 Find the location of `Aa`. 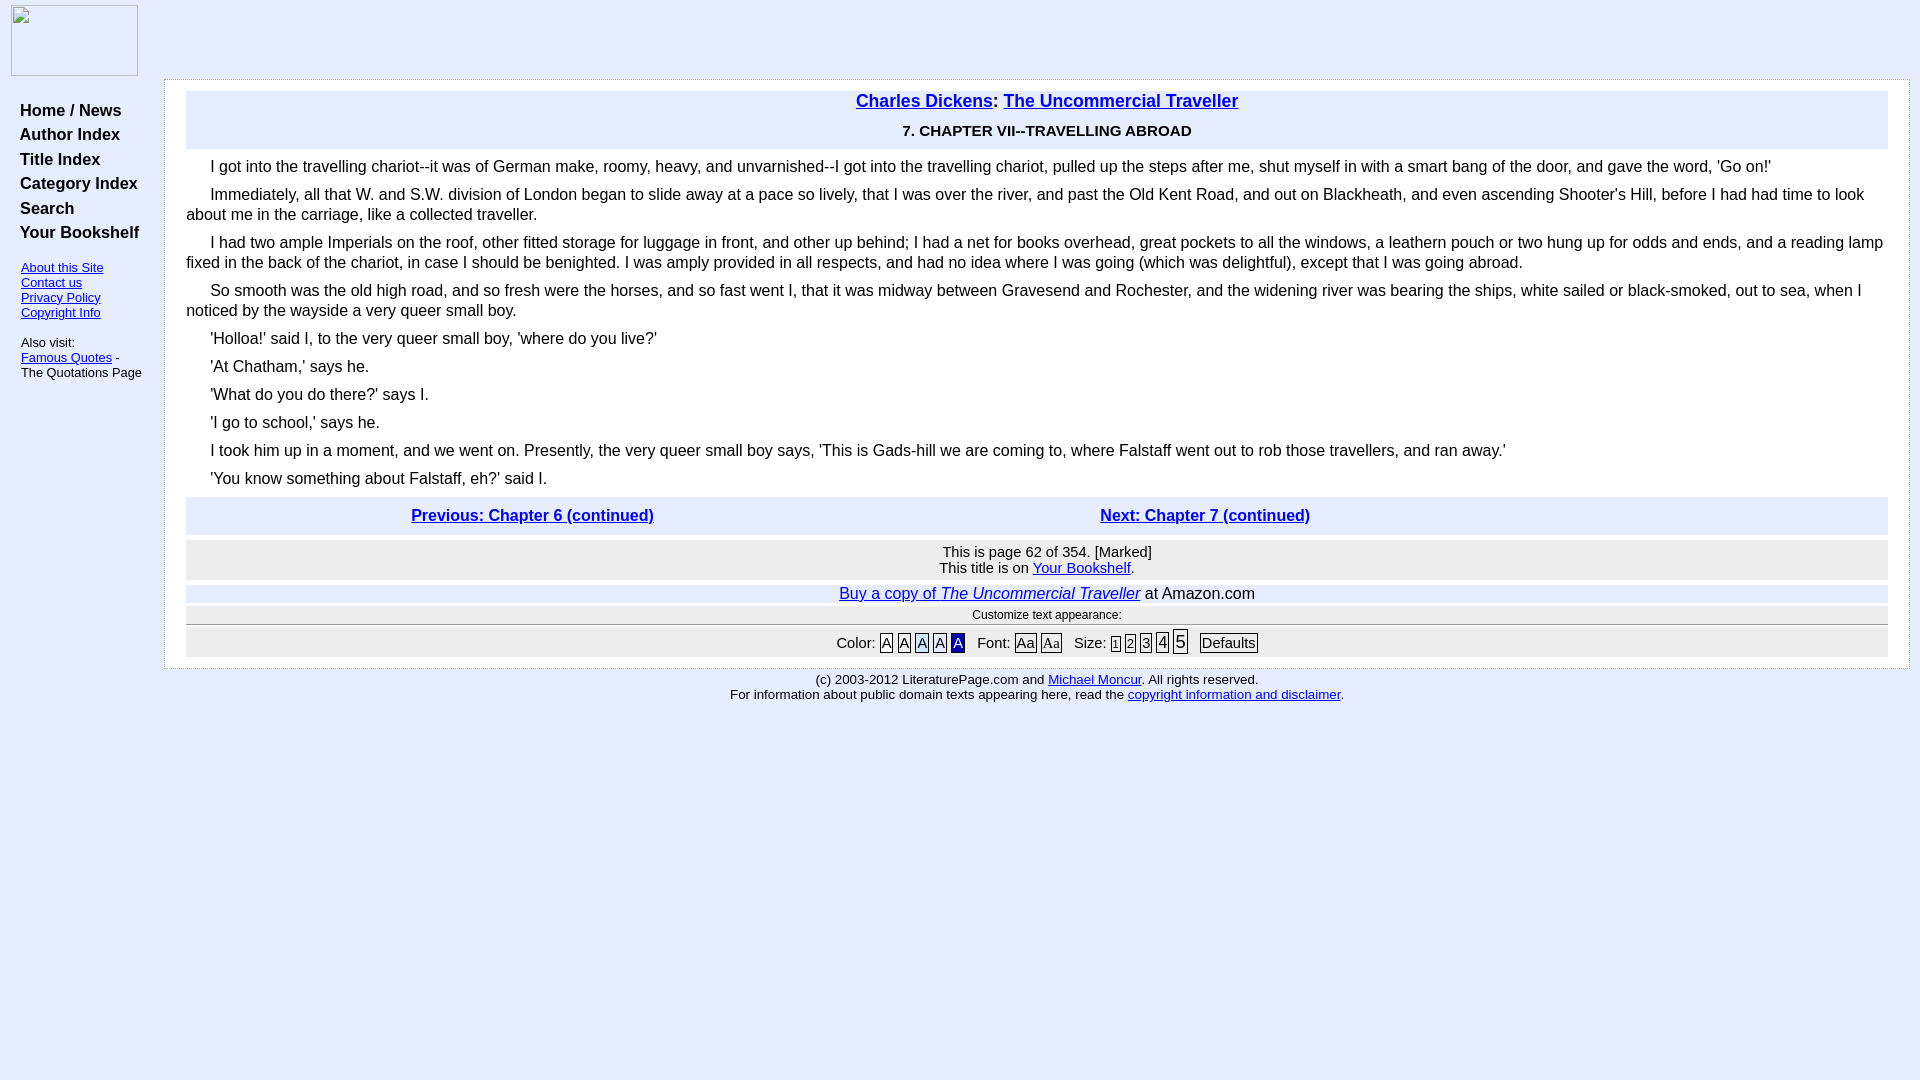

Aa is located at coordinates (1026, 642).